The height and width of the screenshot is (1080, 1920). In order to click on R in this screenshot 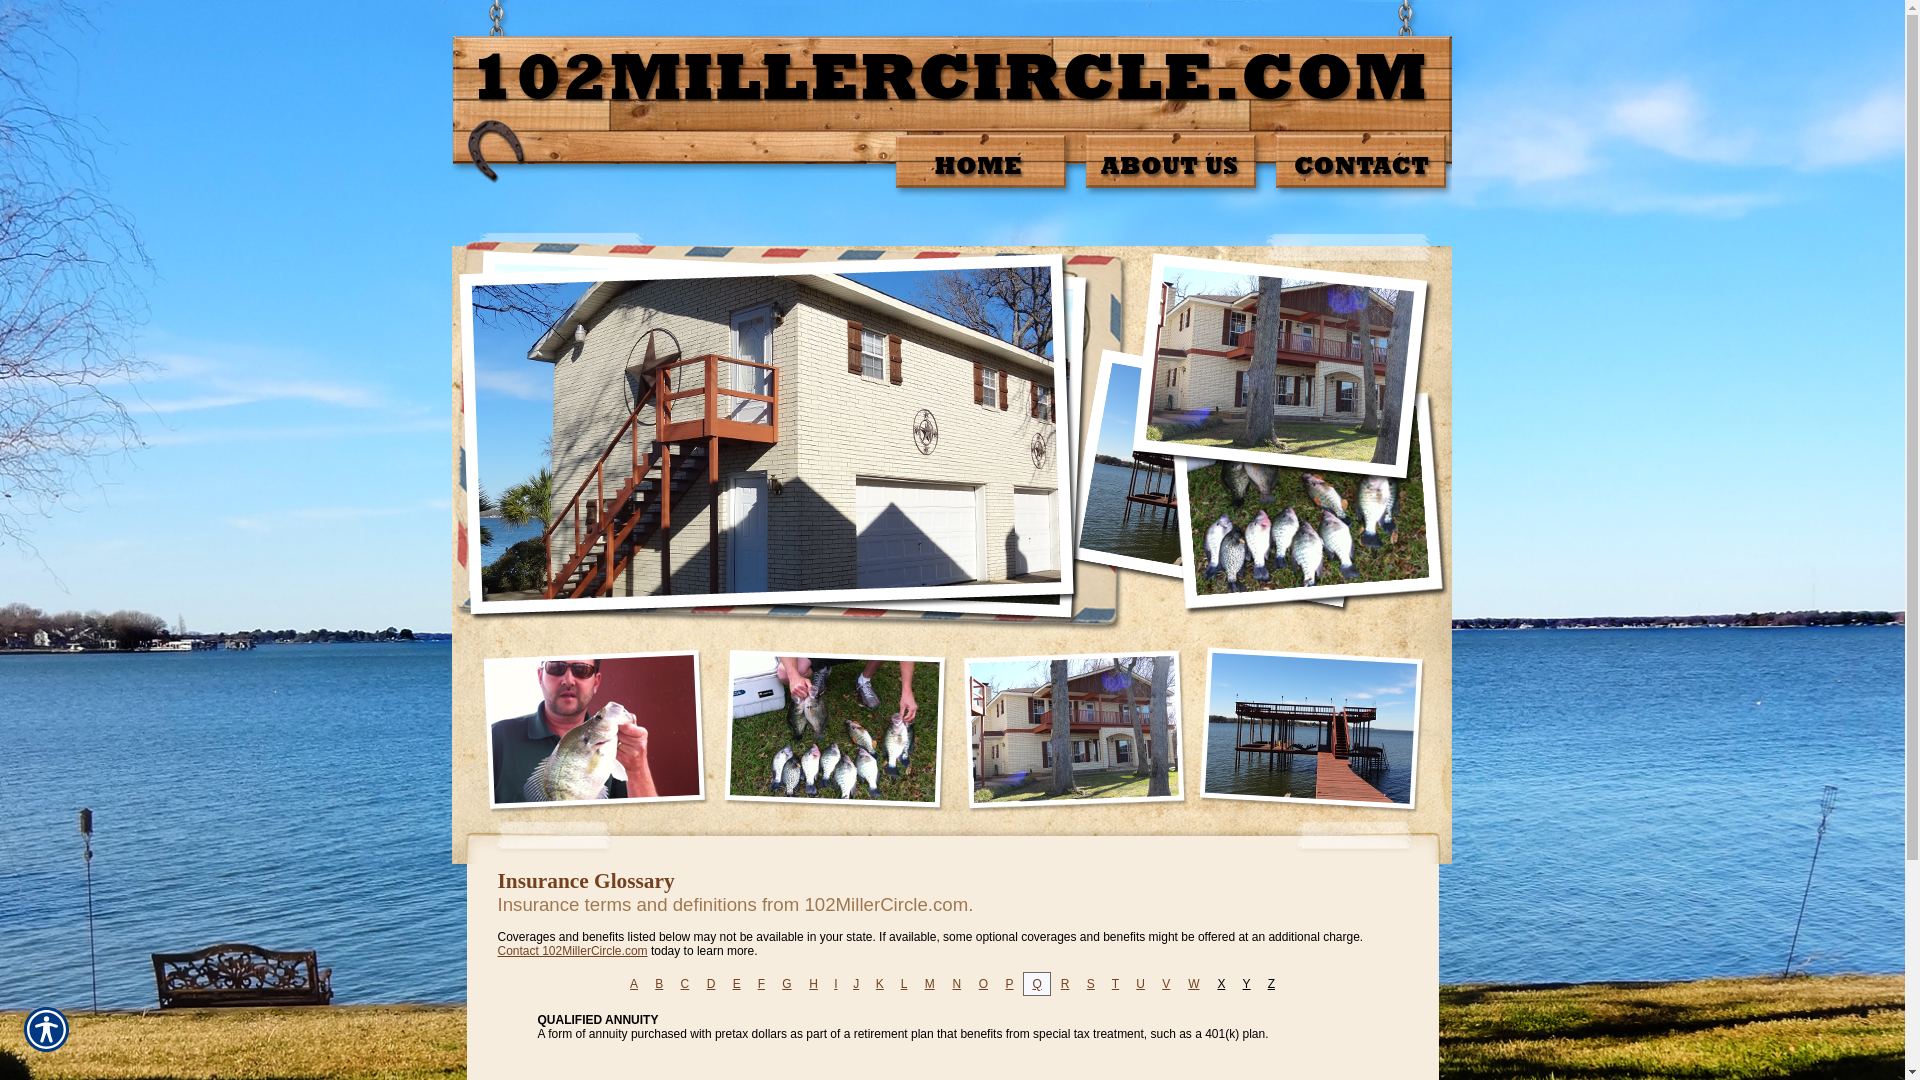, I will do `click(1066, 984)`.